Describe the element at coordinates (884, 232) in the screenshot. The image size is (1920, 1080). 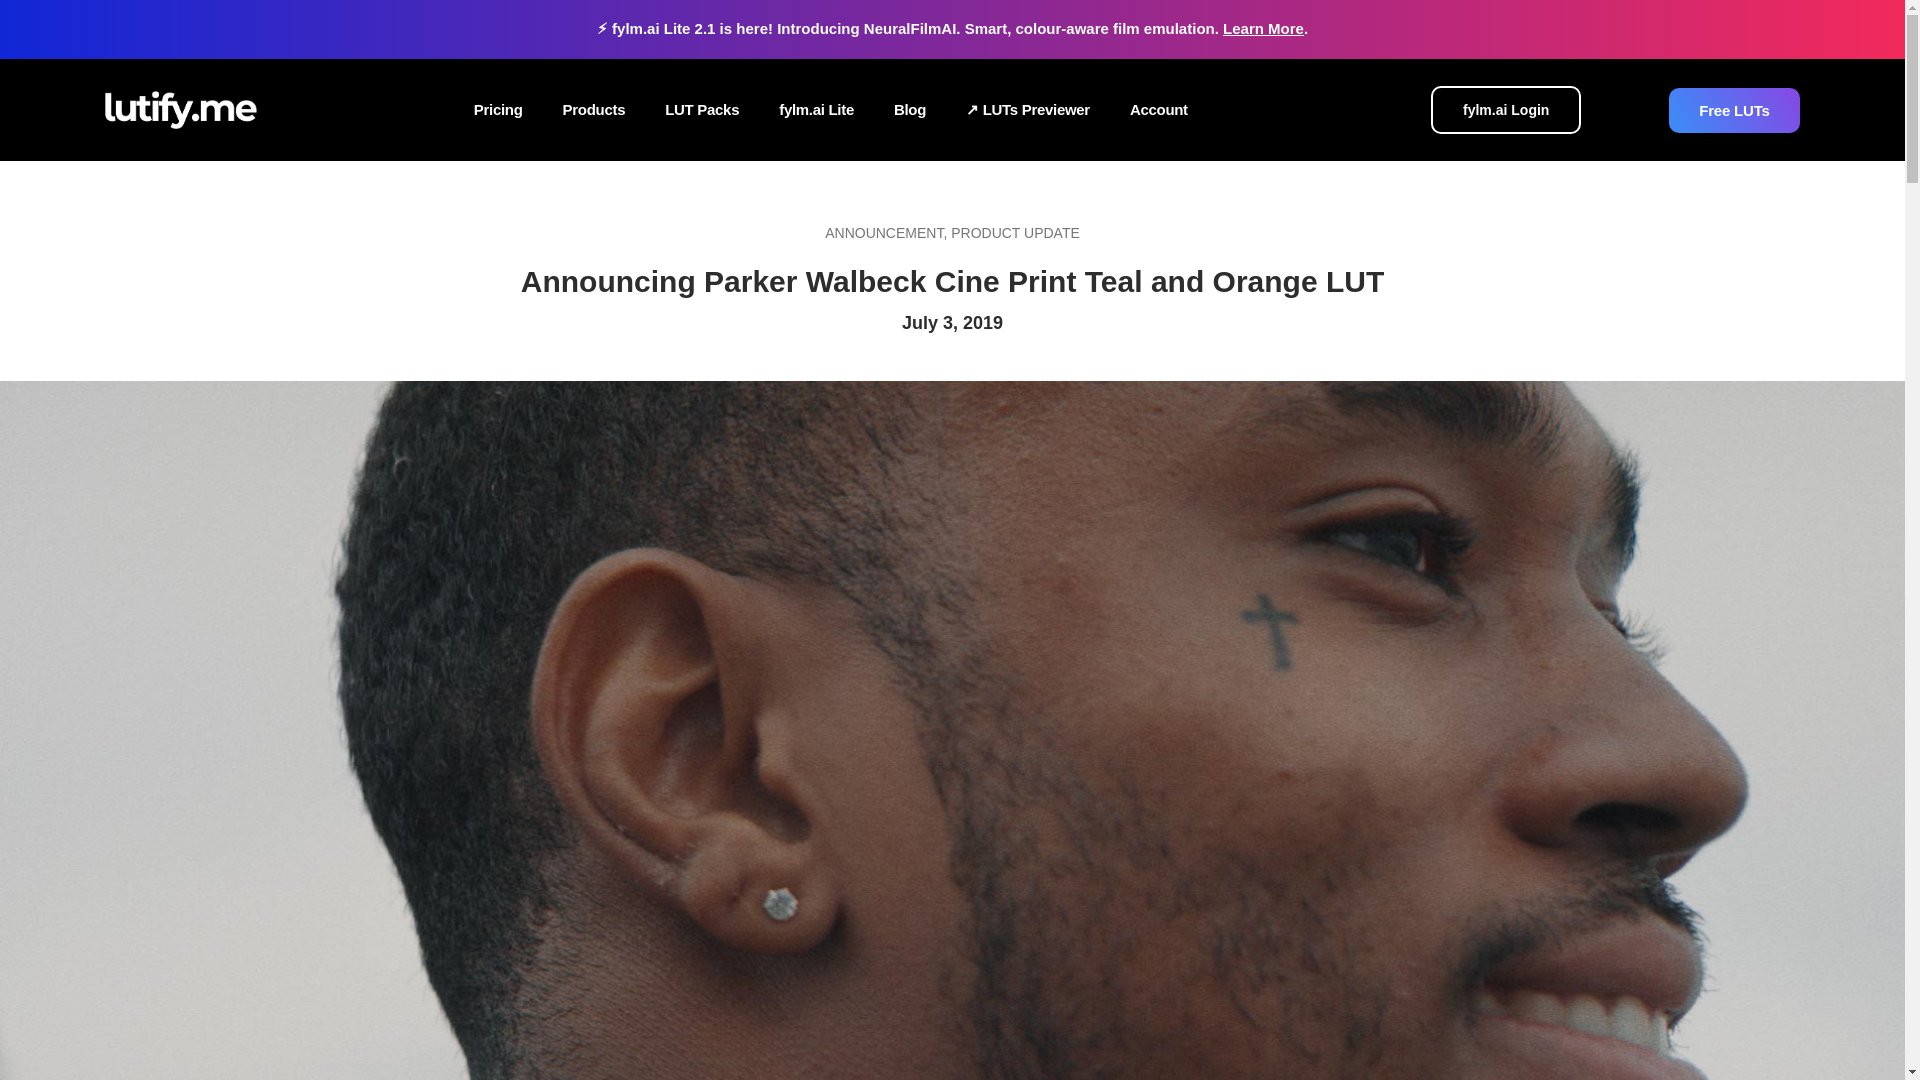
I see `ANNOUNCEMENT` at that location.